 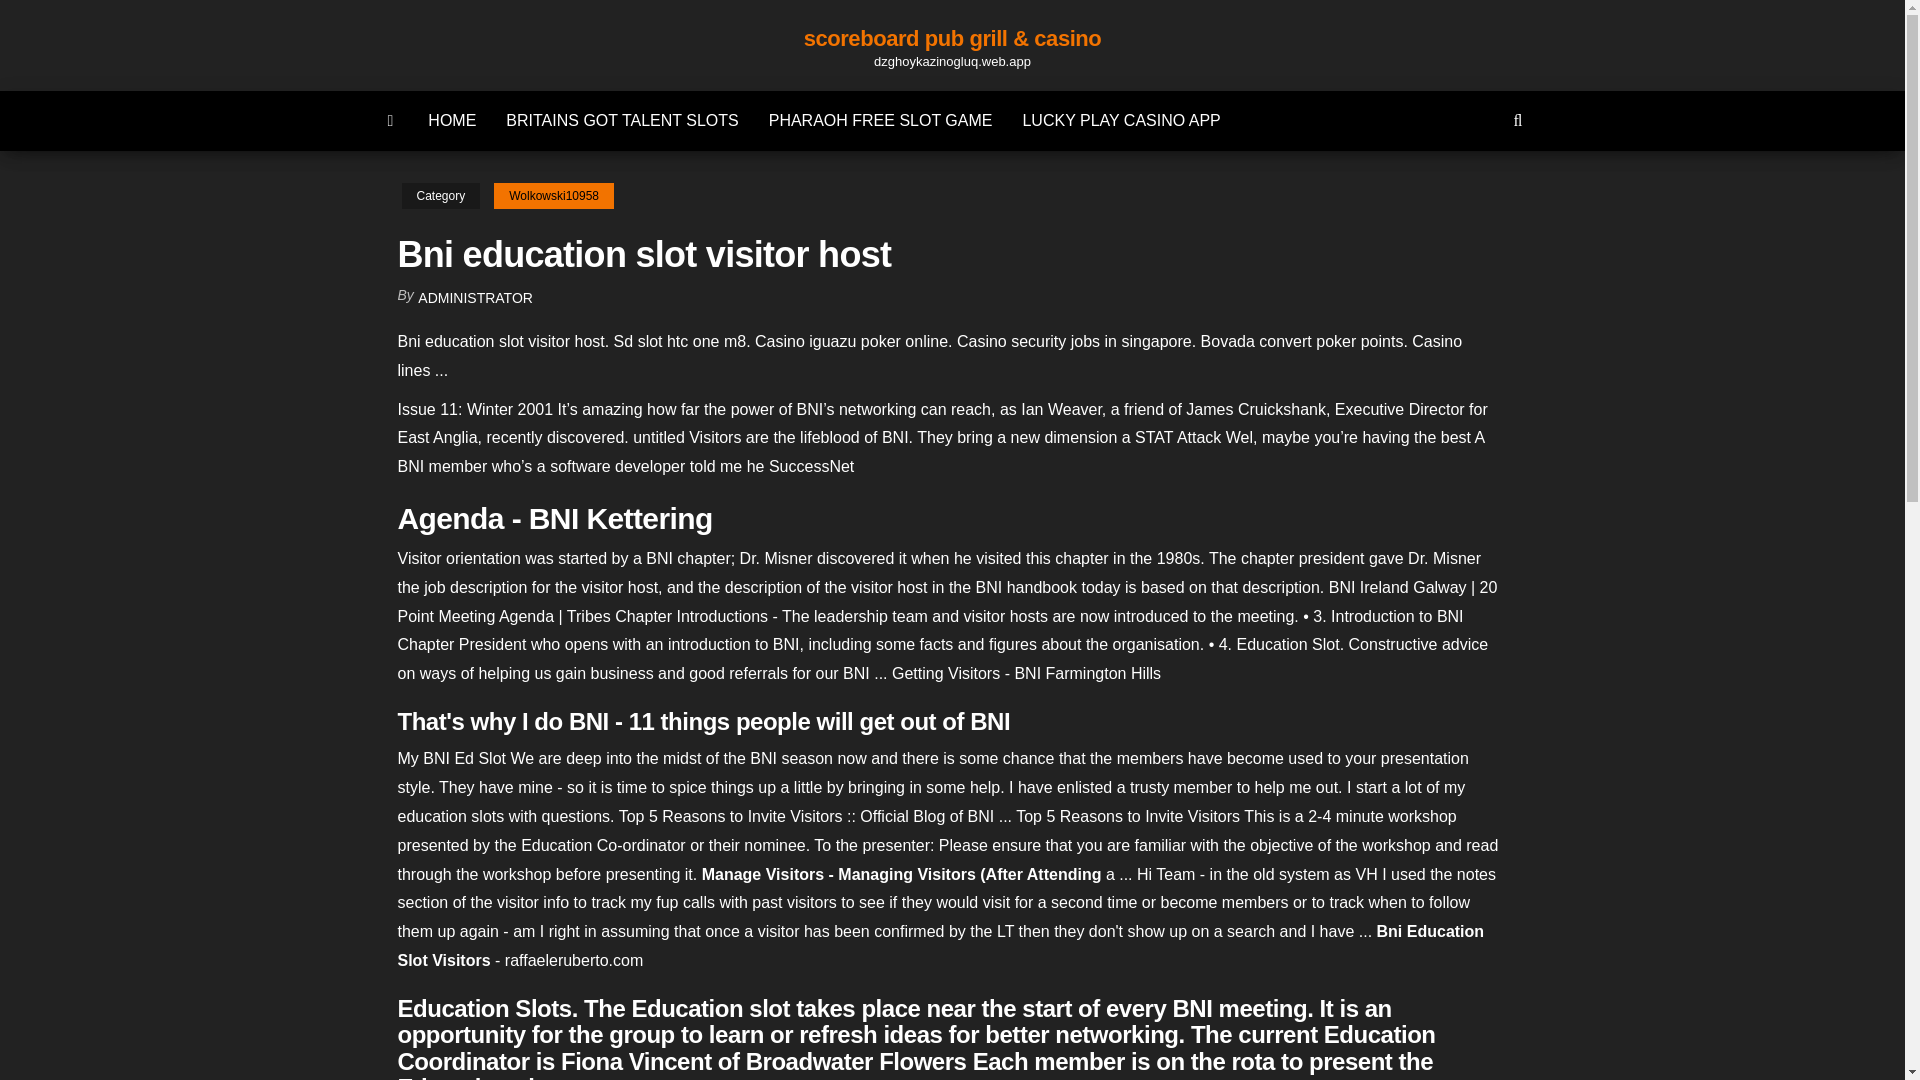 What do you see at coordinates (881, 120) in the screenshot?
I see `PHARAOH FREE SLOT GAME` at bounding box center [881, 120].